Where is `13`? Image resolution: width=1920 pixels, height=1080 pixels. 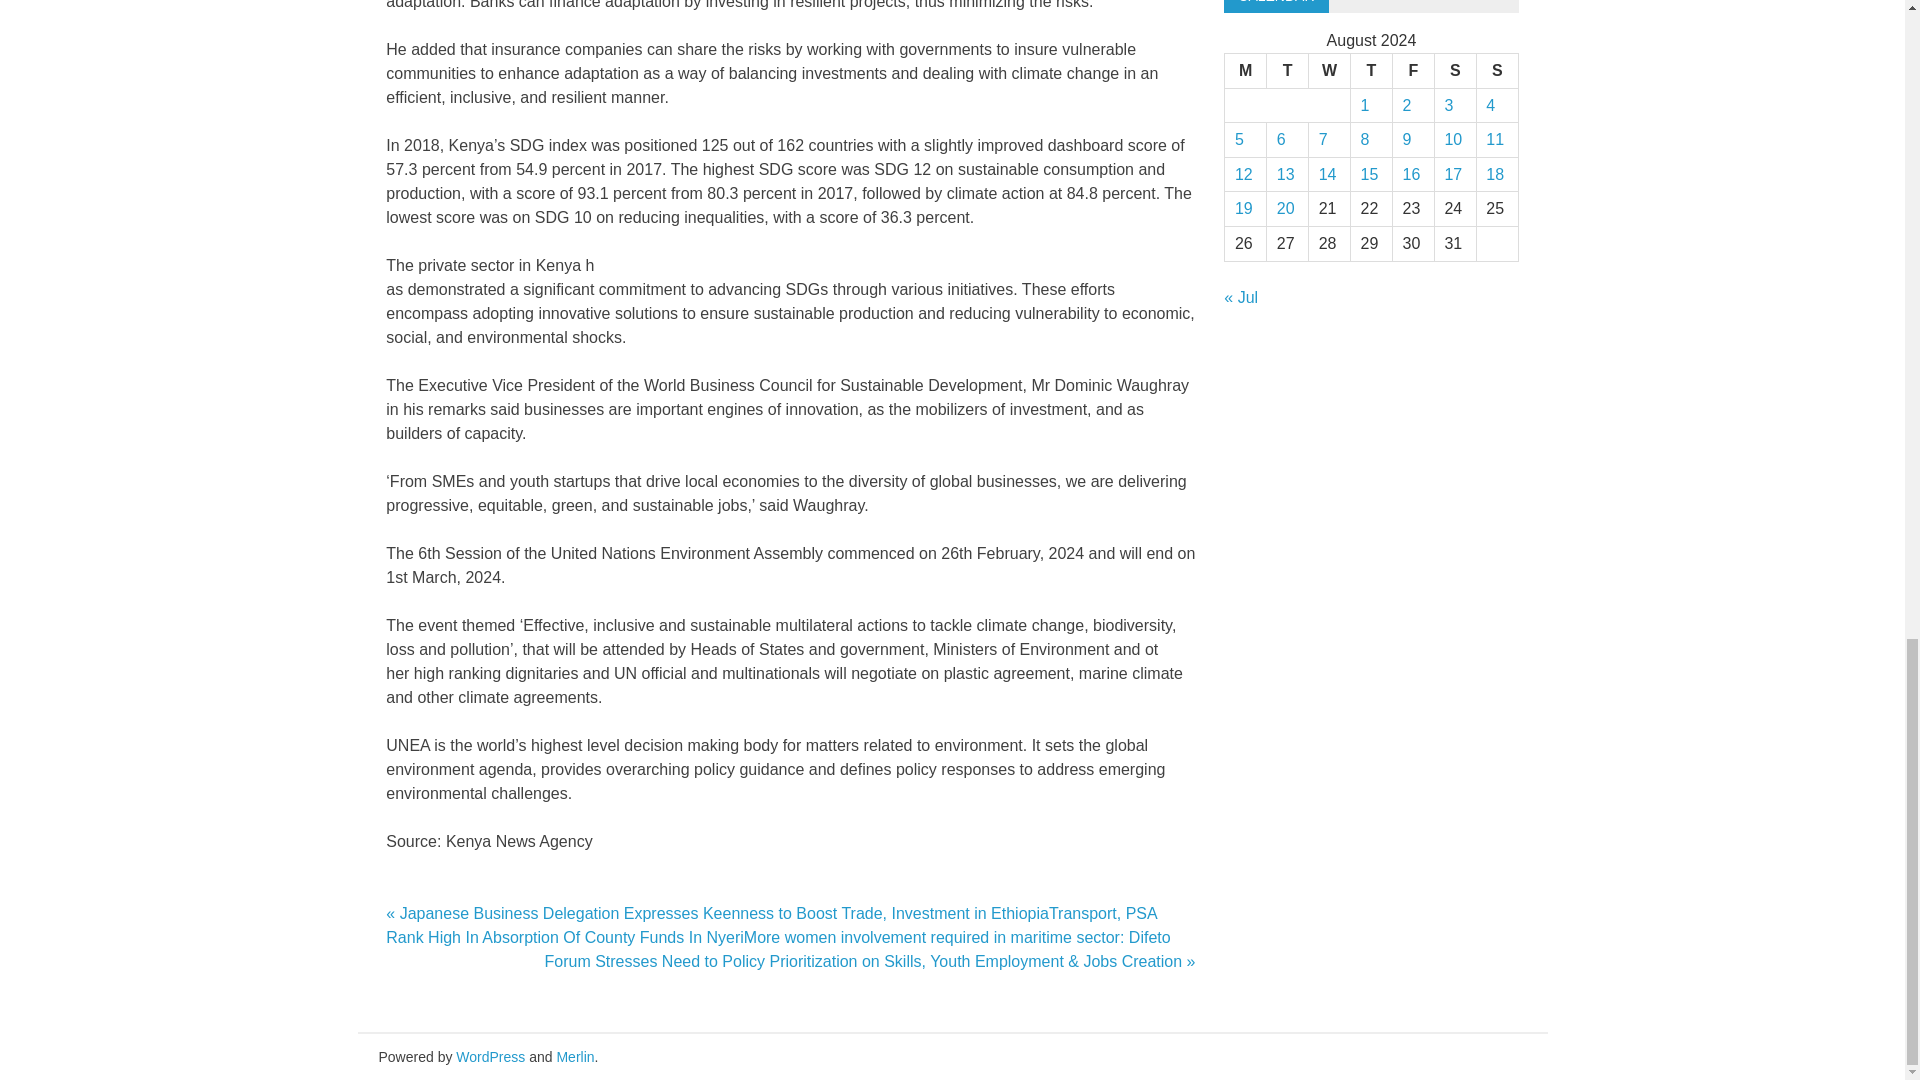 13 is located at coordinates (1285, 174).